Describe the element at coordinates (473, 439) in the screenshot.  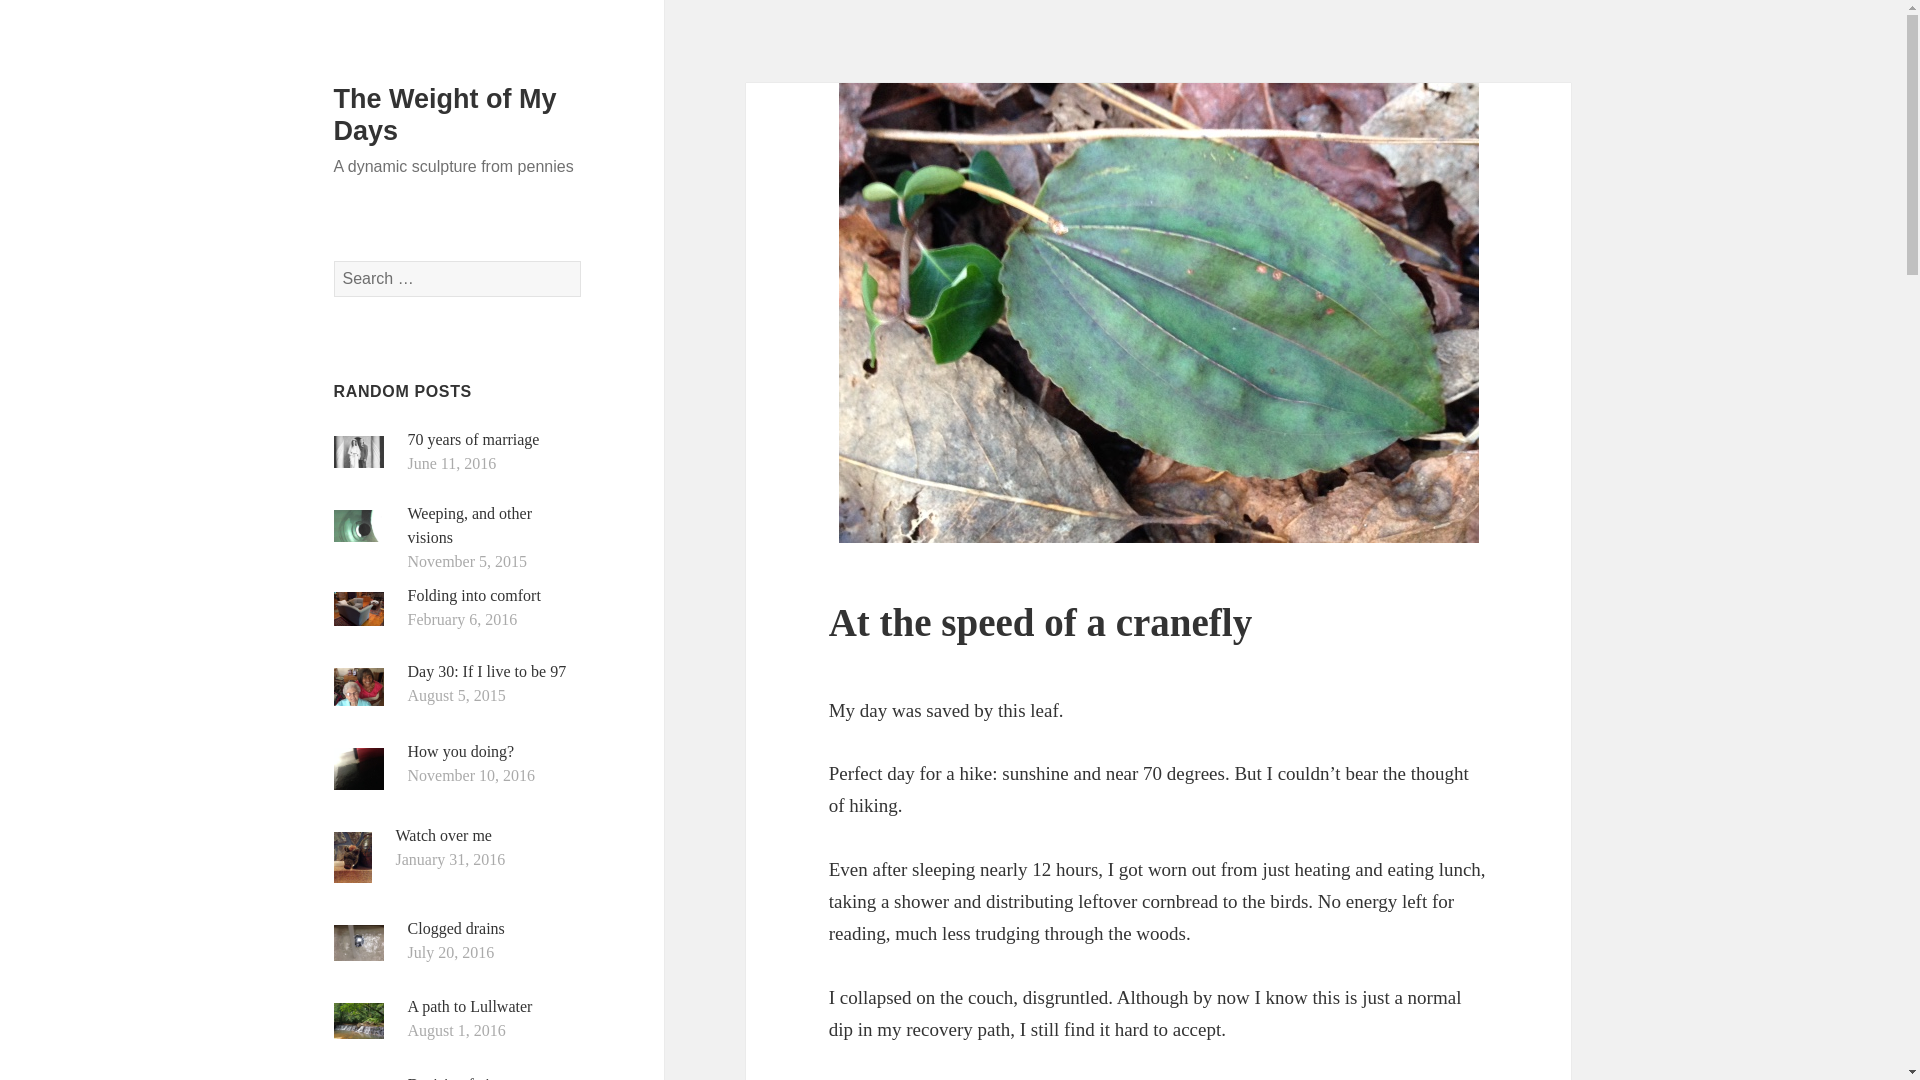
I see `70 years of marriage` at that location.